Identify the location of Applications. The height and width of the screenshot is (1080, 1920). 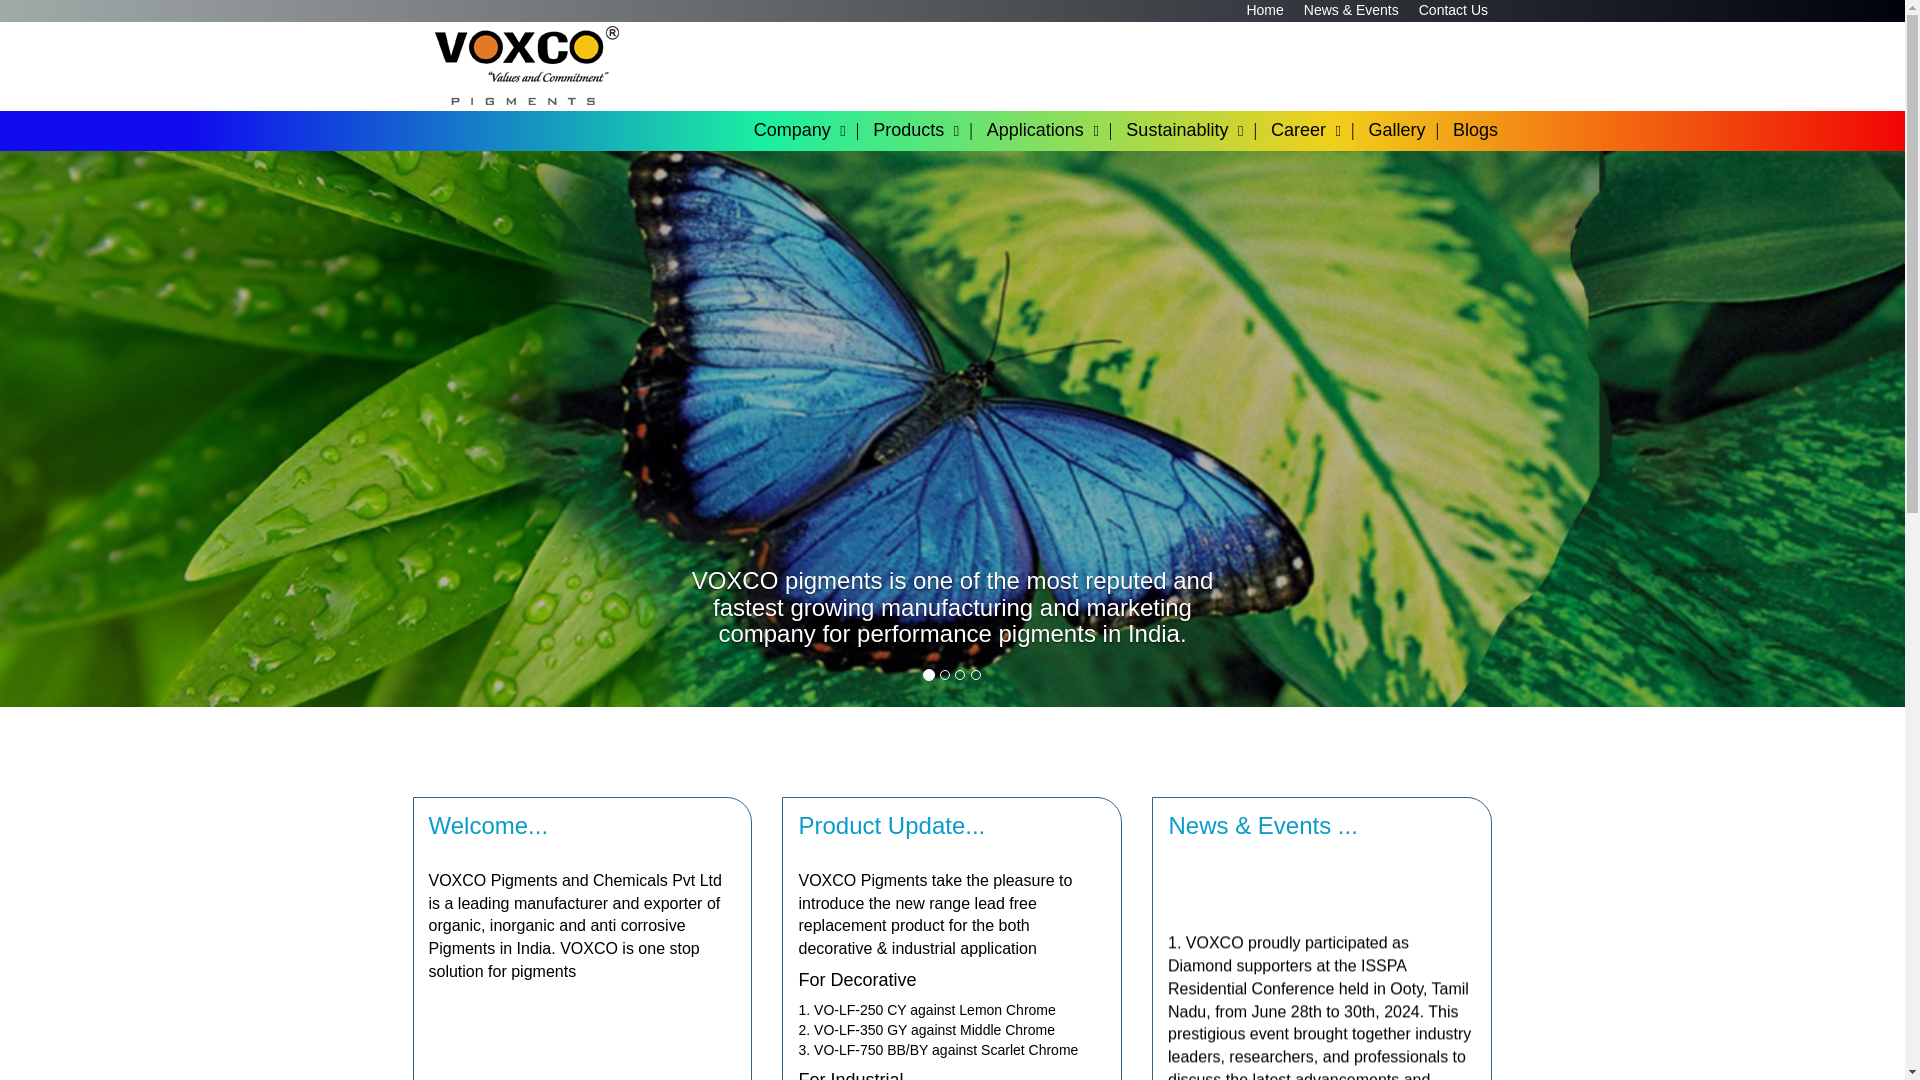
(1054, 131).